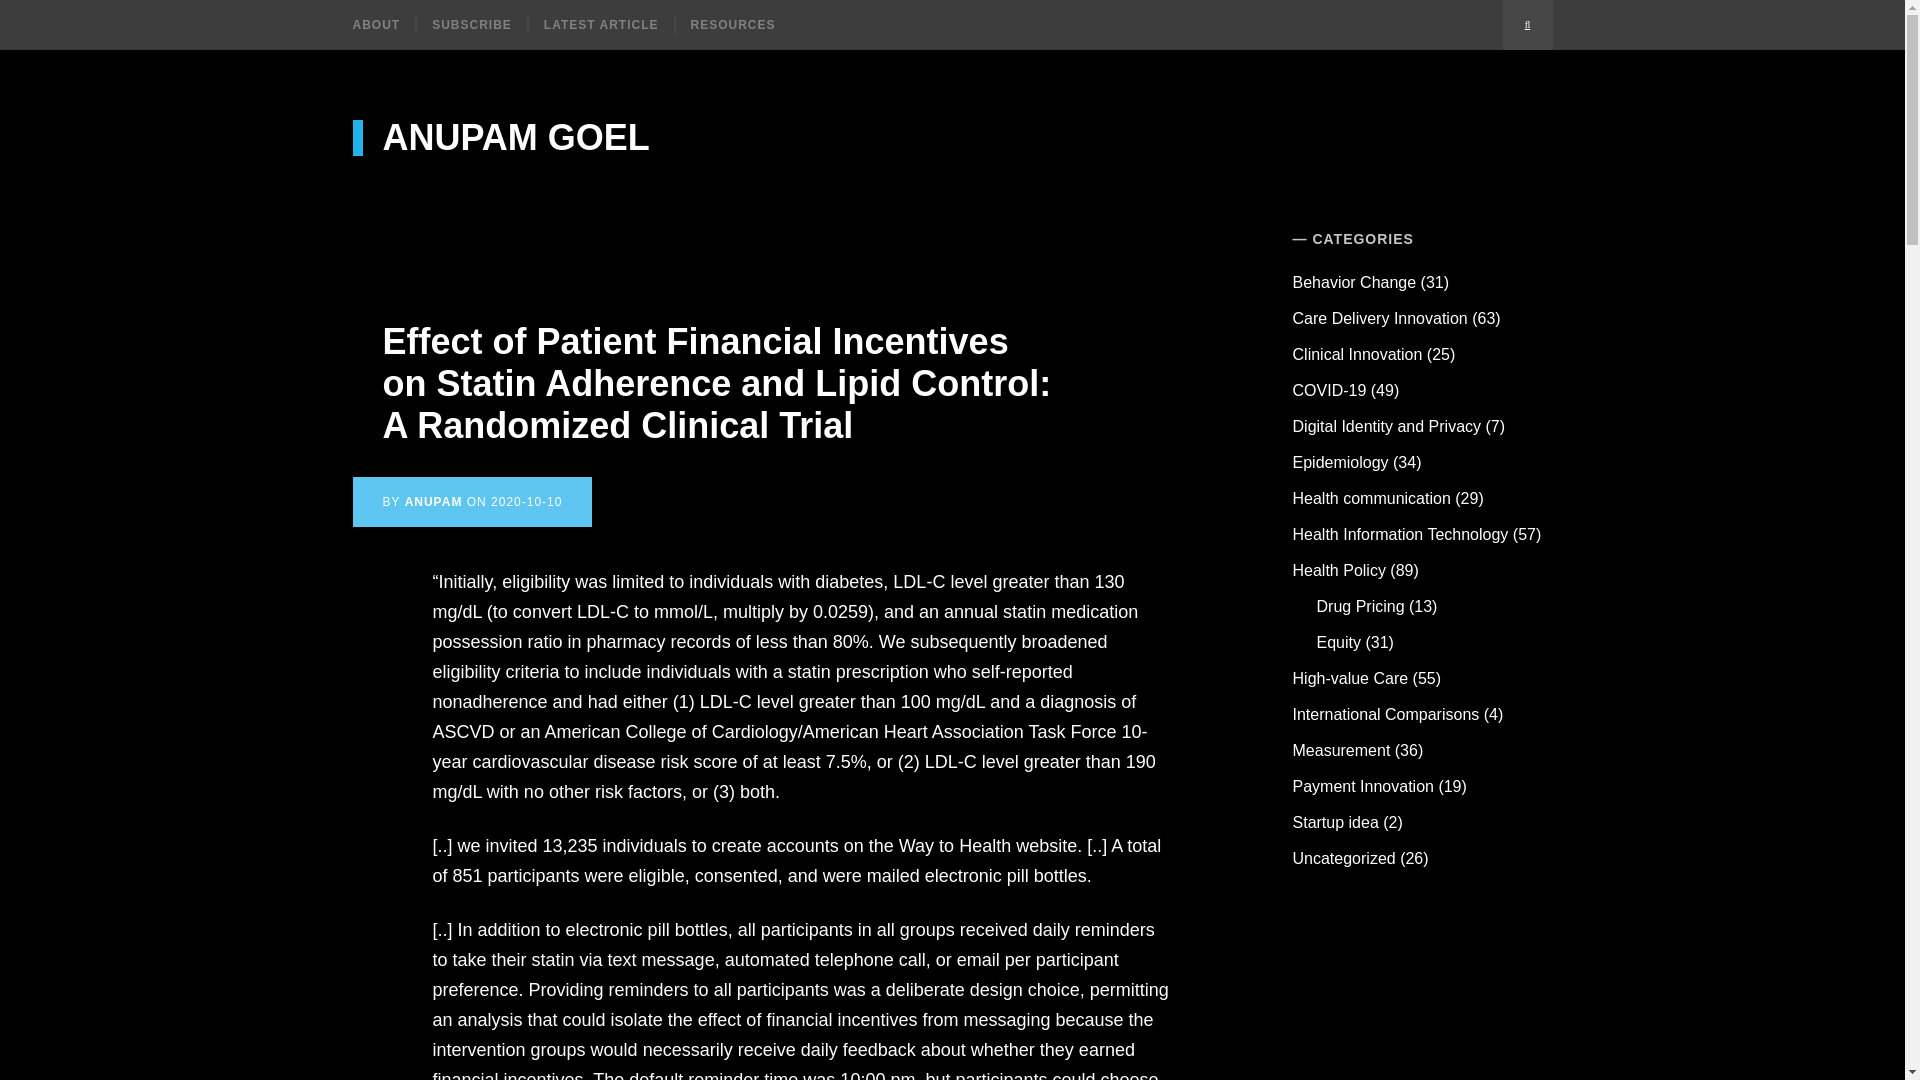  Describe the element at coordinates (1361, 606) in the screenshot. I see `Drug Pricing` at that location.